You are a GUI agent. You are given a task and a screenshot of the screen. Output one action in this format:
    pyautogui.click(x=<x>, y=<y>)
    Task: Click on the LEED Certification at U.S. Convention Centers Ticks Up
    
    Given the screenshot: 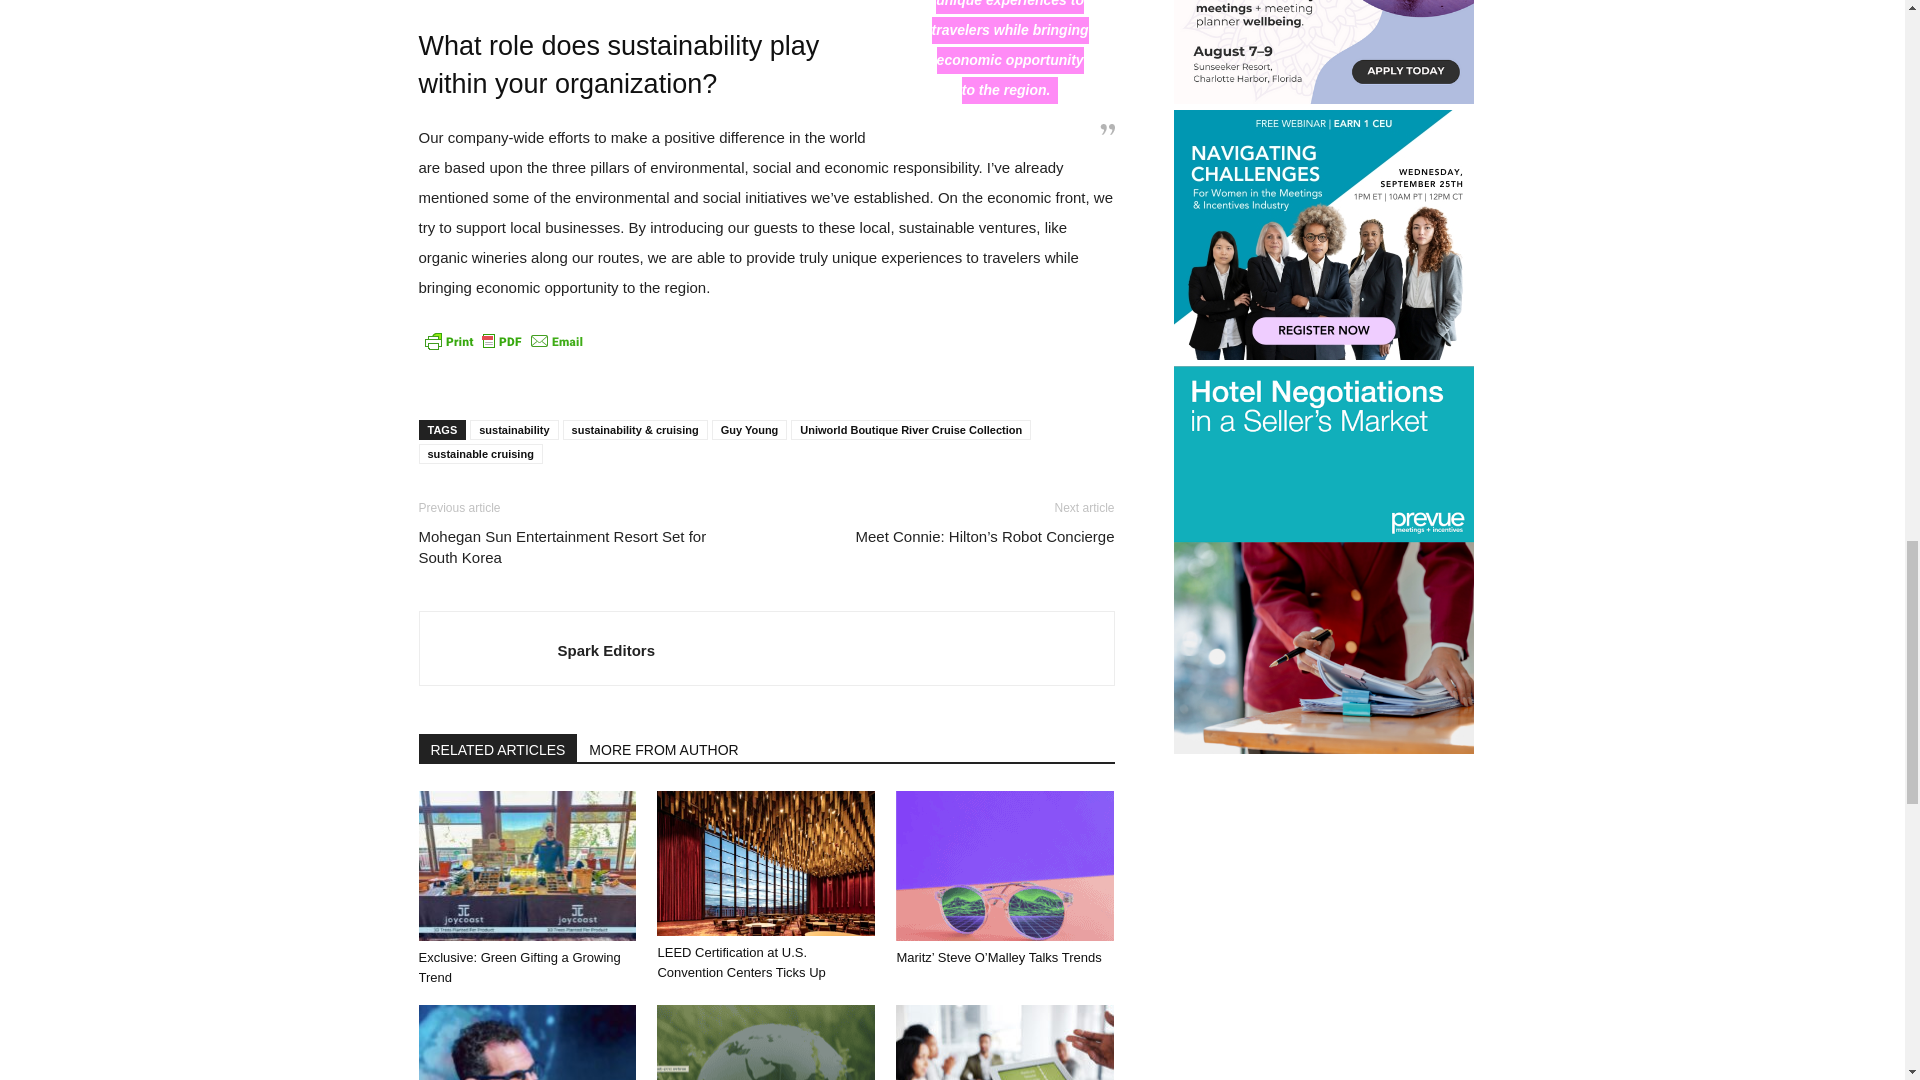 What is the action you would take?
    pyautogui.click(x=766, y=863)
    